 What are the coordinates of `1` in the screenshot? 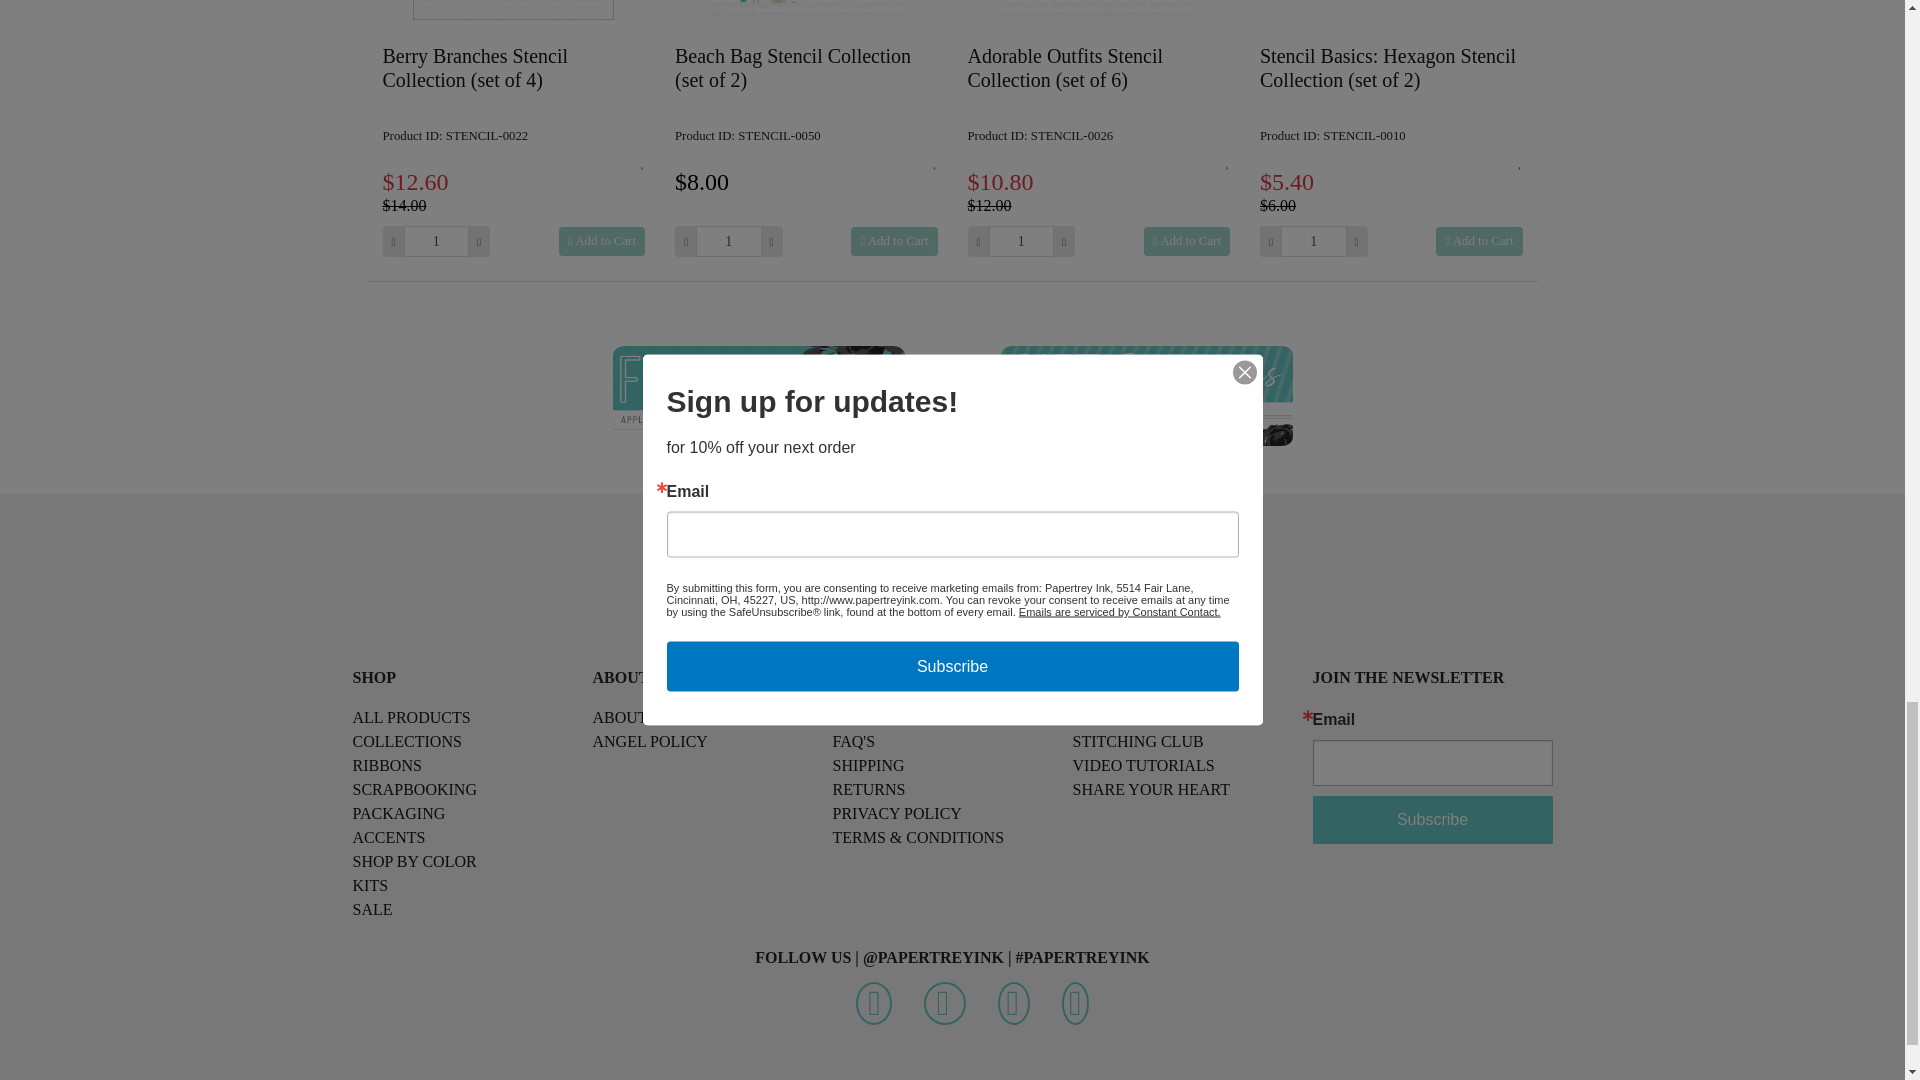 It's located at (436, 241).